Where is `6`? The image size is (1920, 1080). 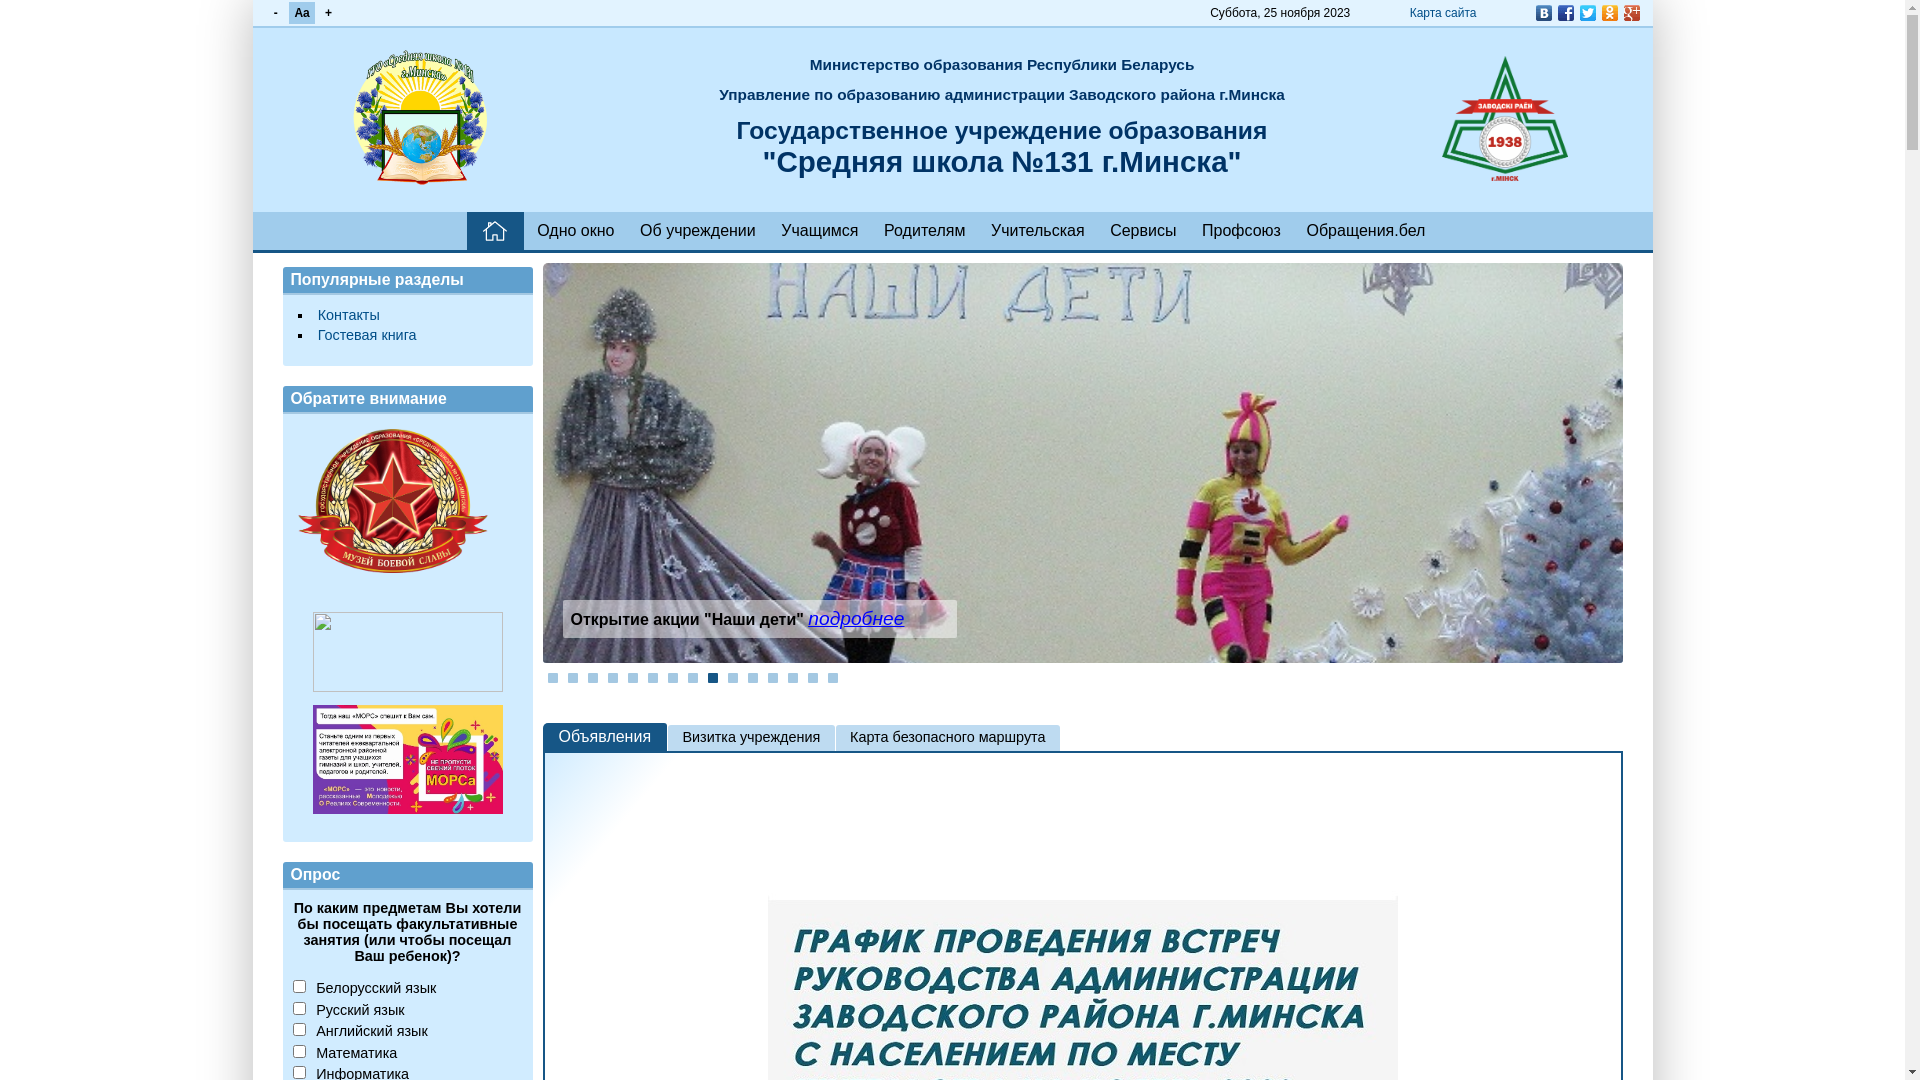
6 is located at coordinates (653, 678).